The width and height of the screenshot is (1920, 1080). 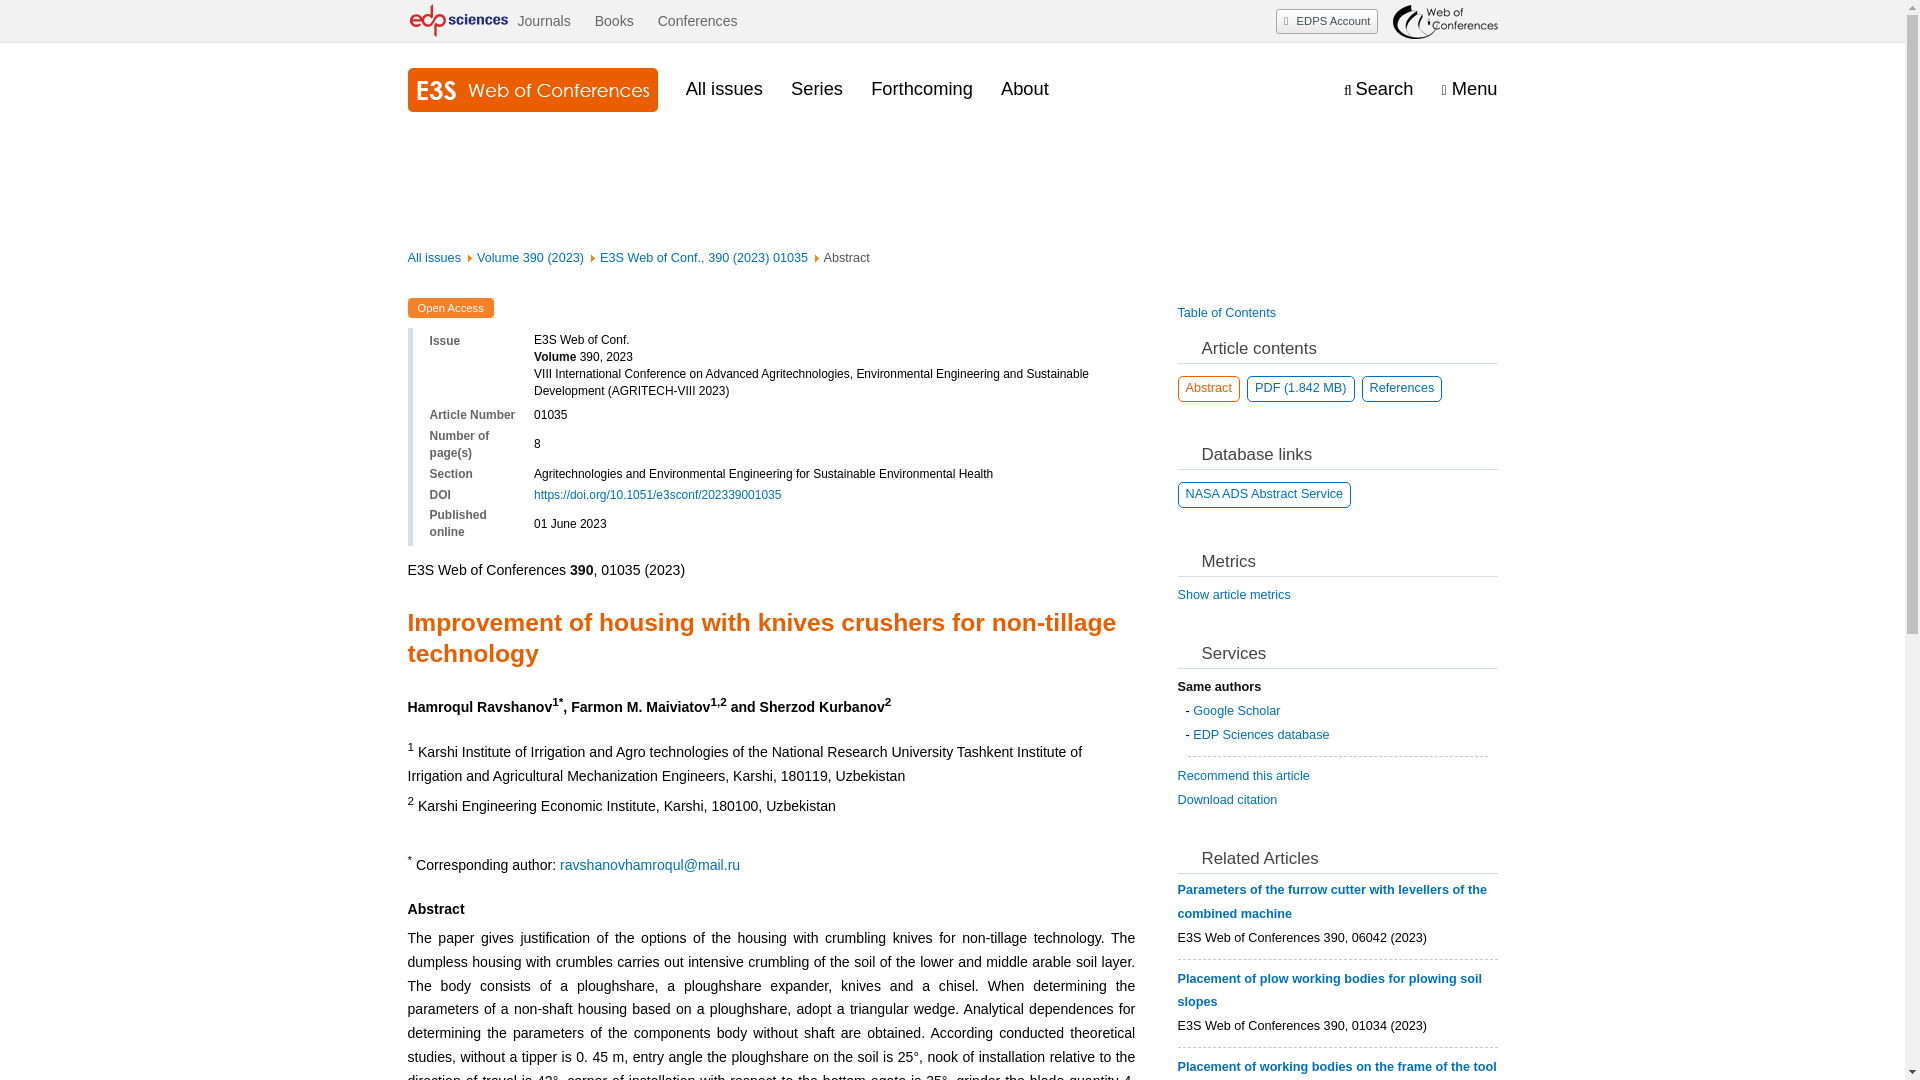 What do you see at coordinates (1209, 388) in the screenshot?
I see `Abstract` at bounding box center [1209, 388].